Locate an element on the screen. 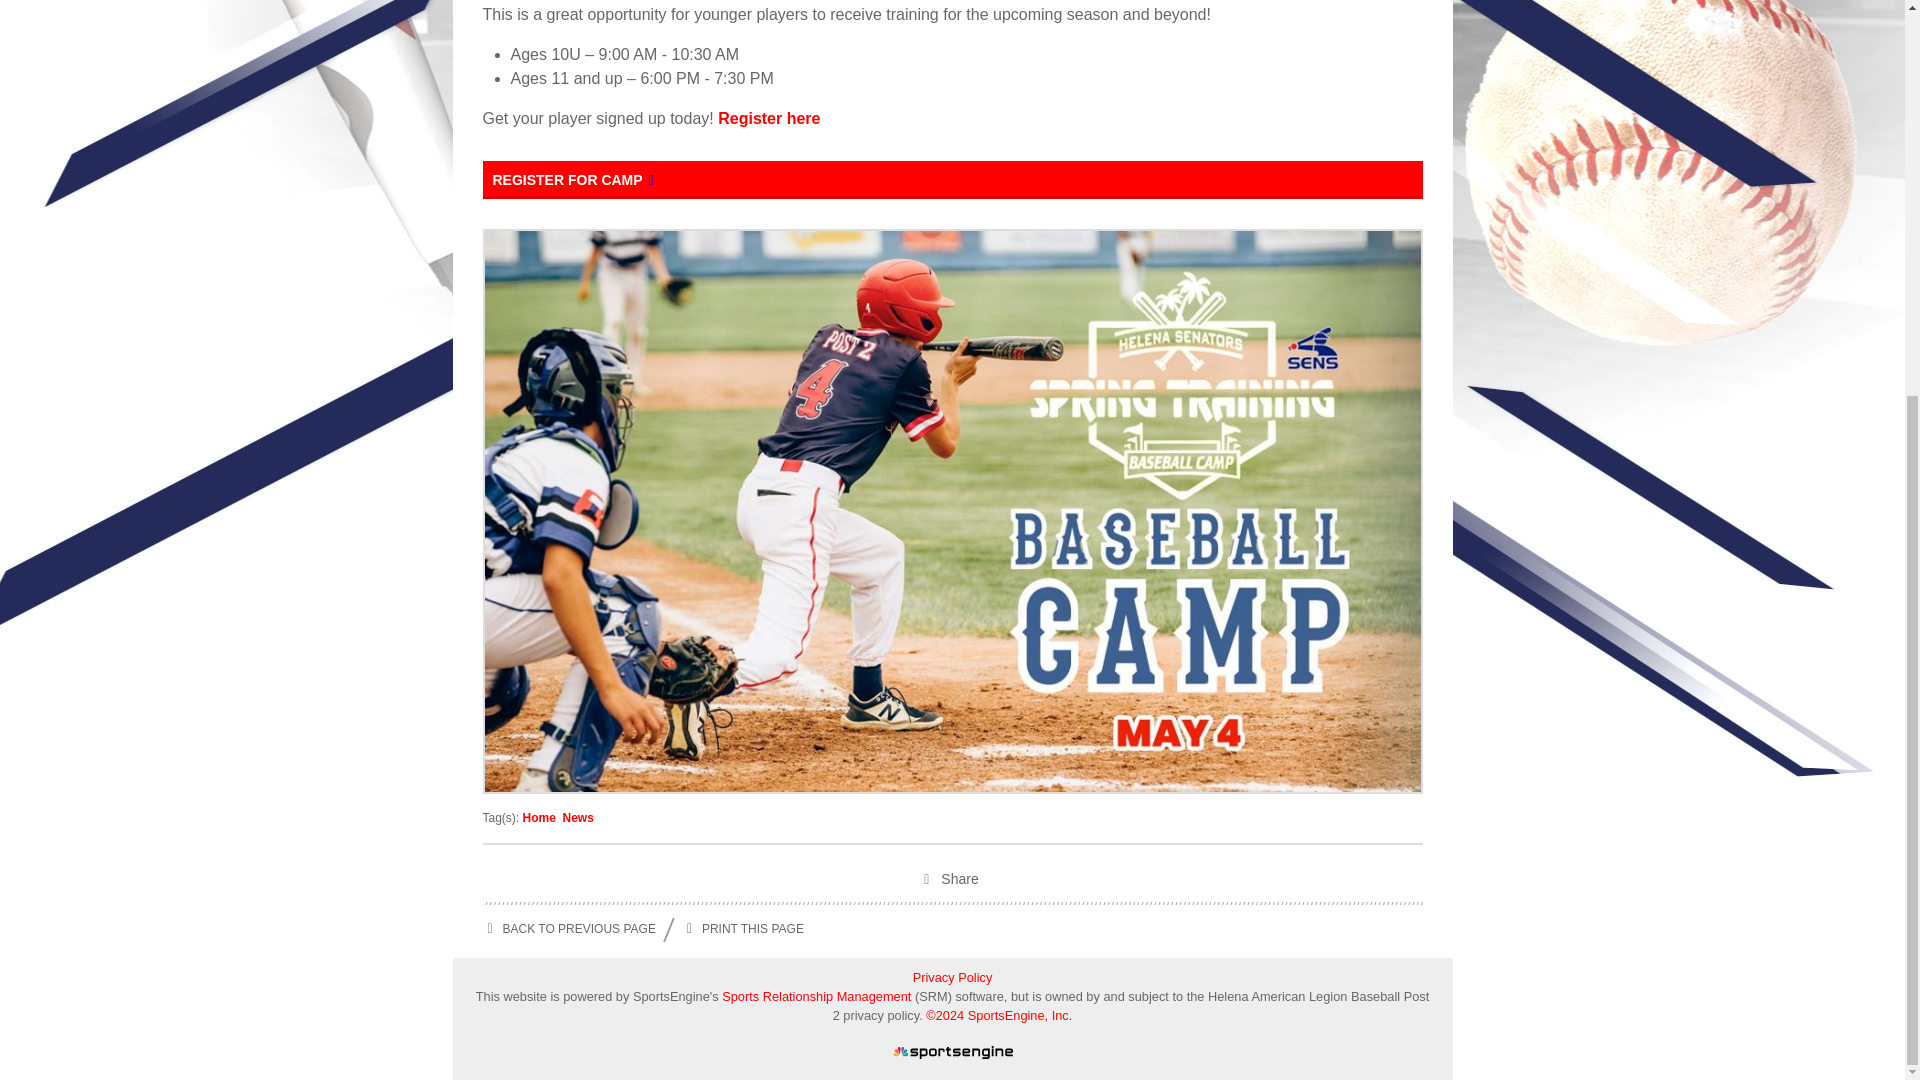  PRINT THIS PAGE is located at coordinates (742, 929).